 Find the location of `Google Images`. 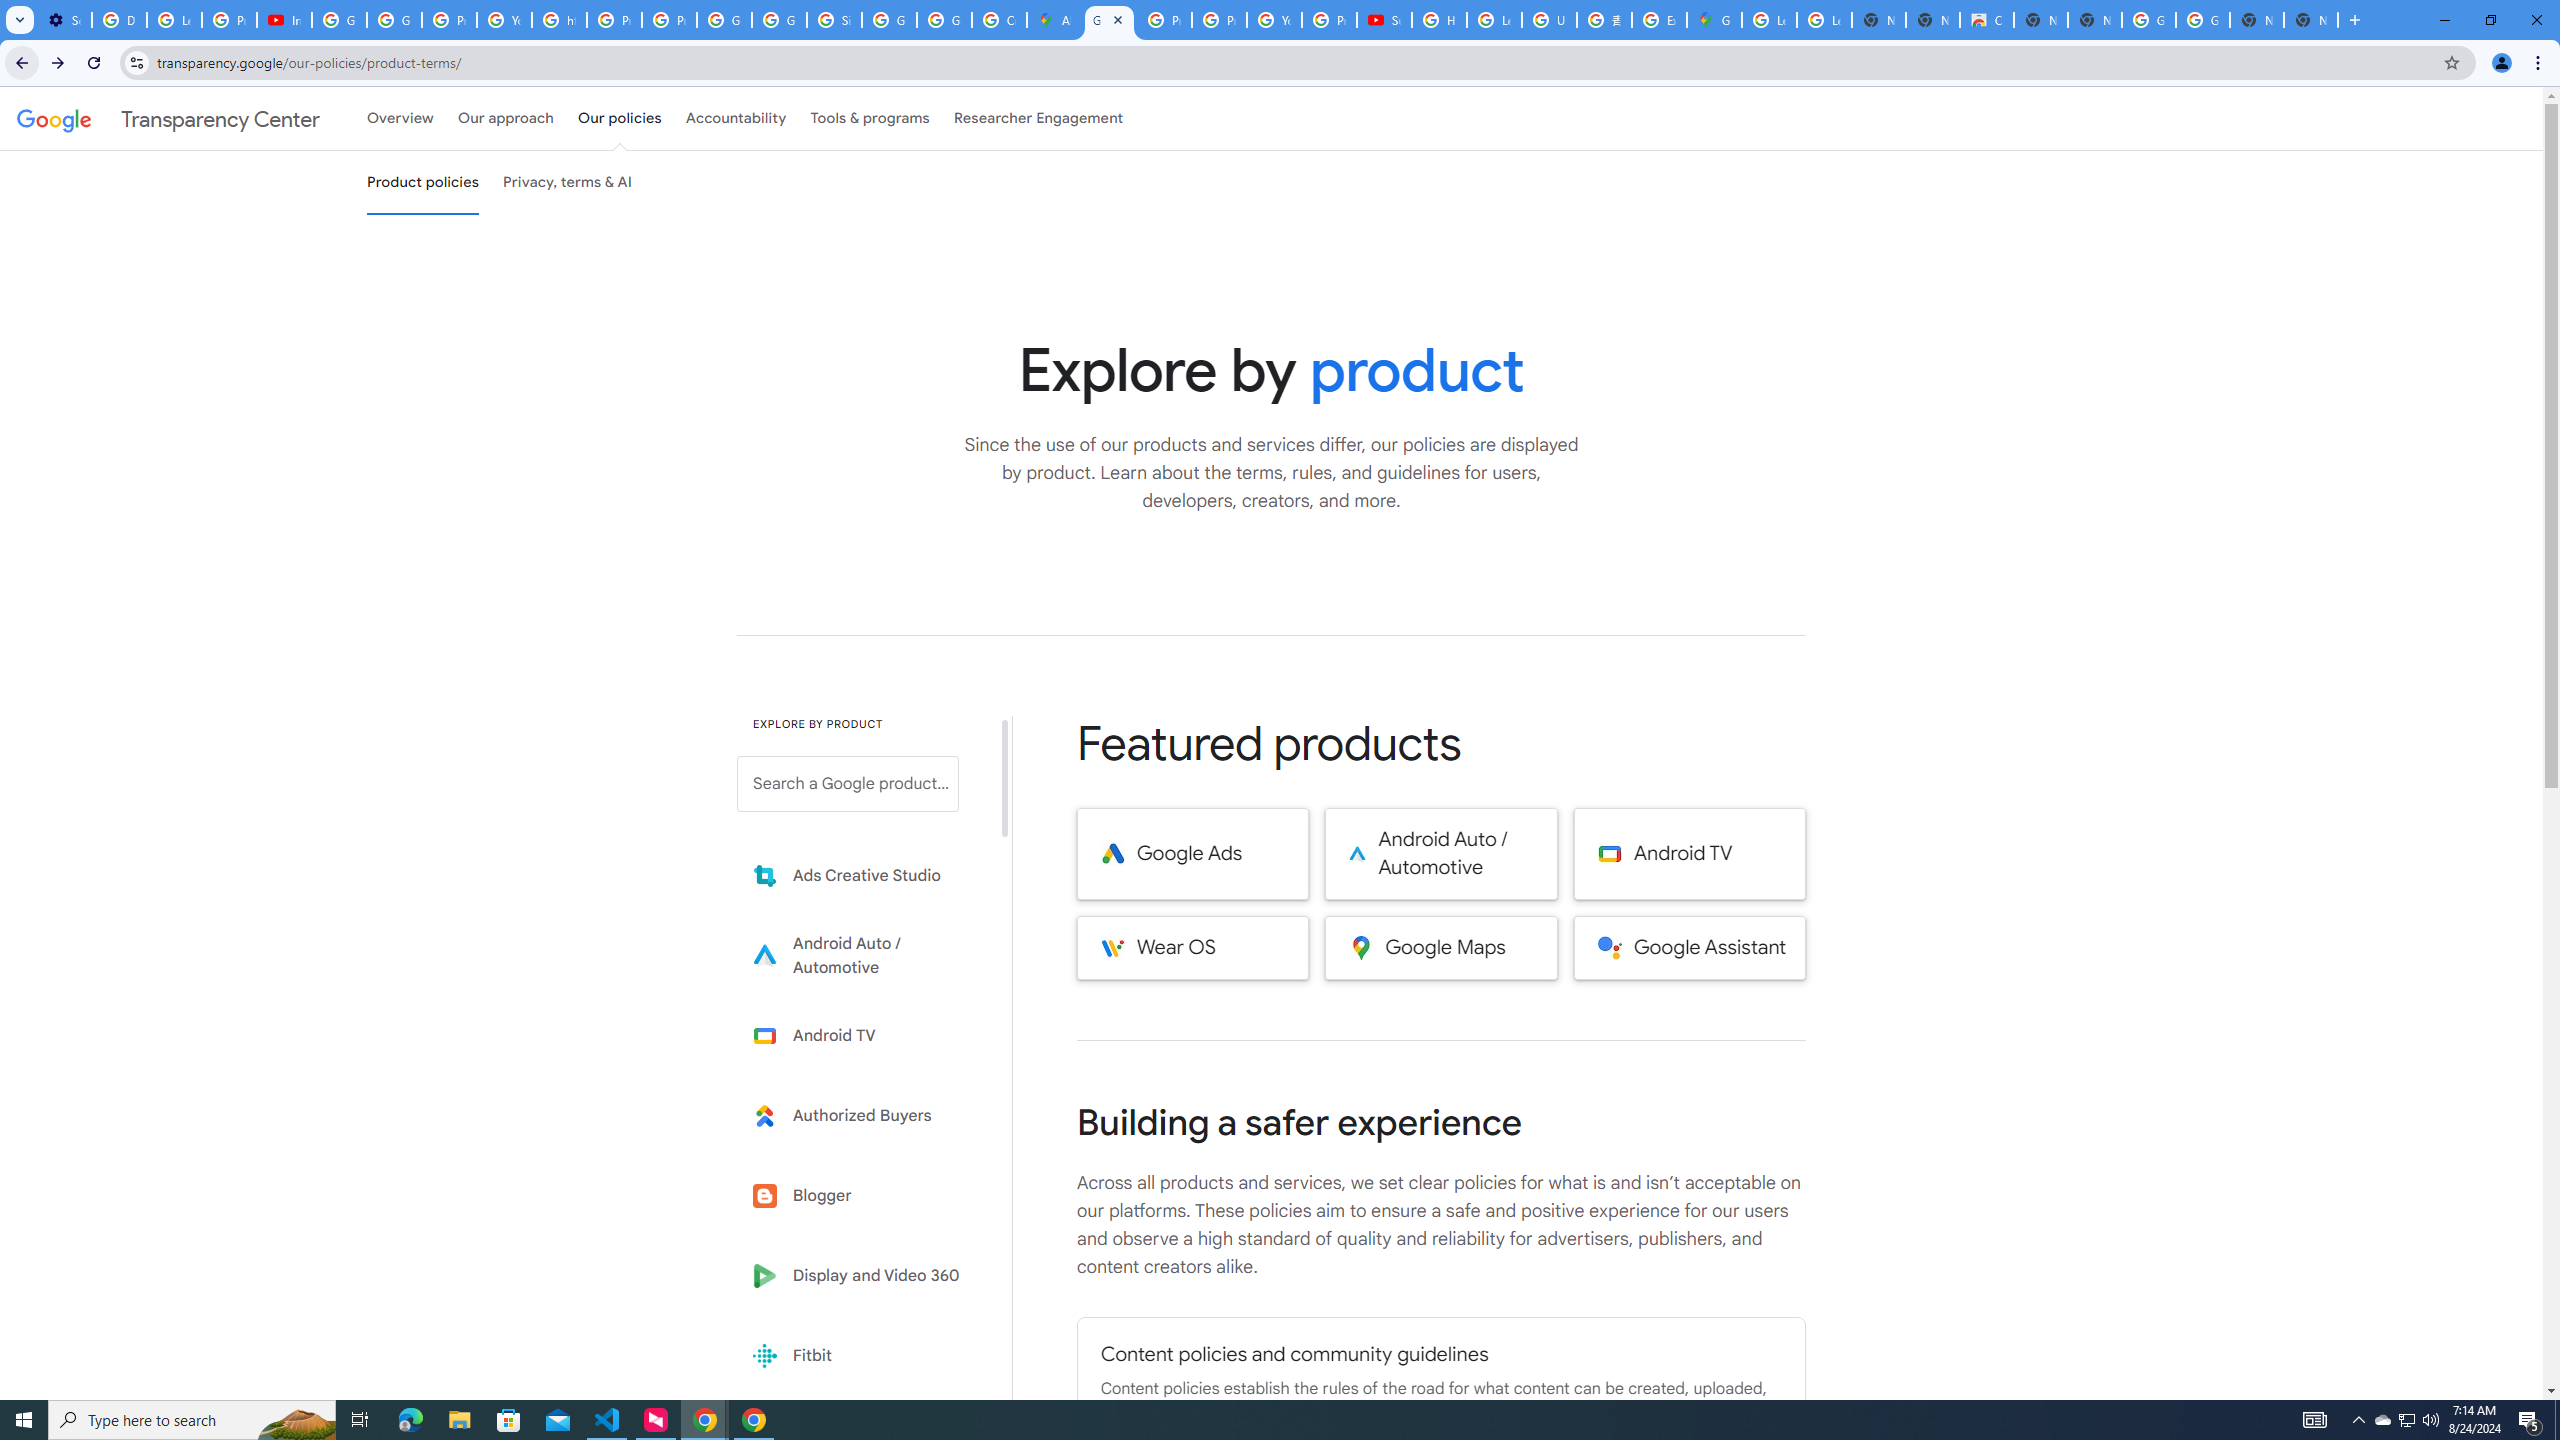

Google Images is located at coordinates (2149, 20).